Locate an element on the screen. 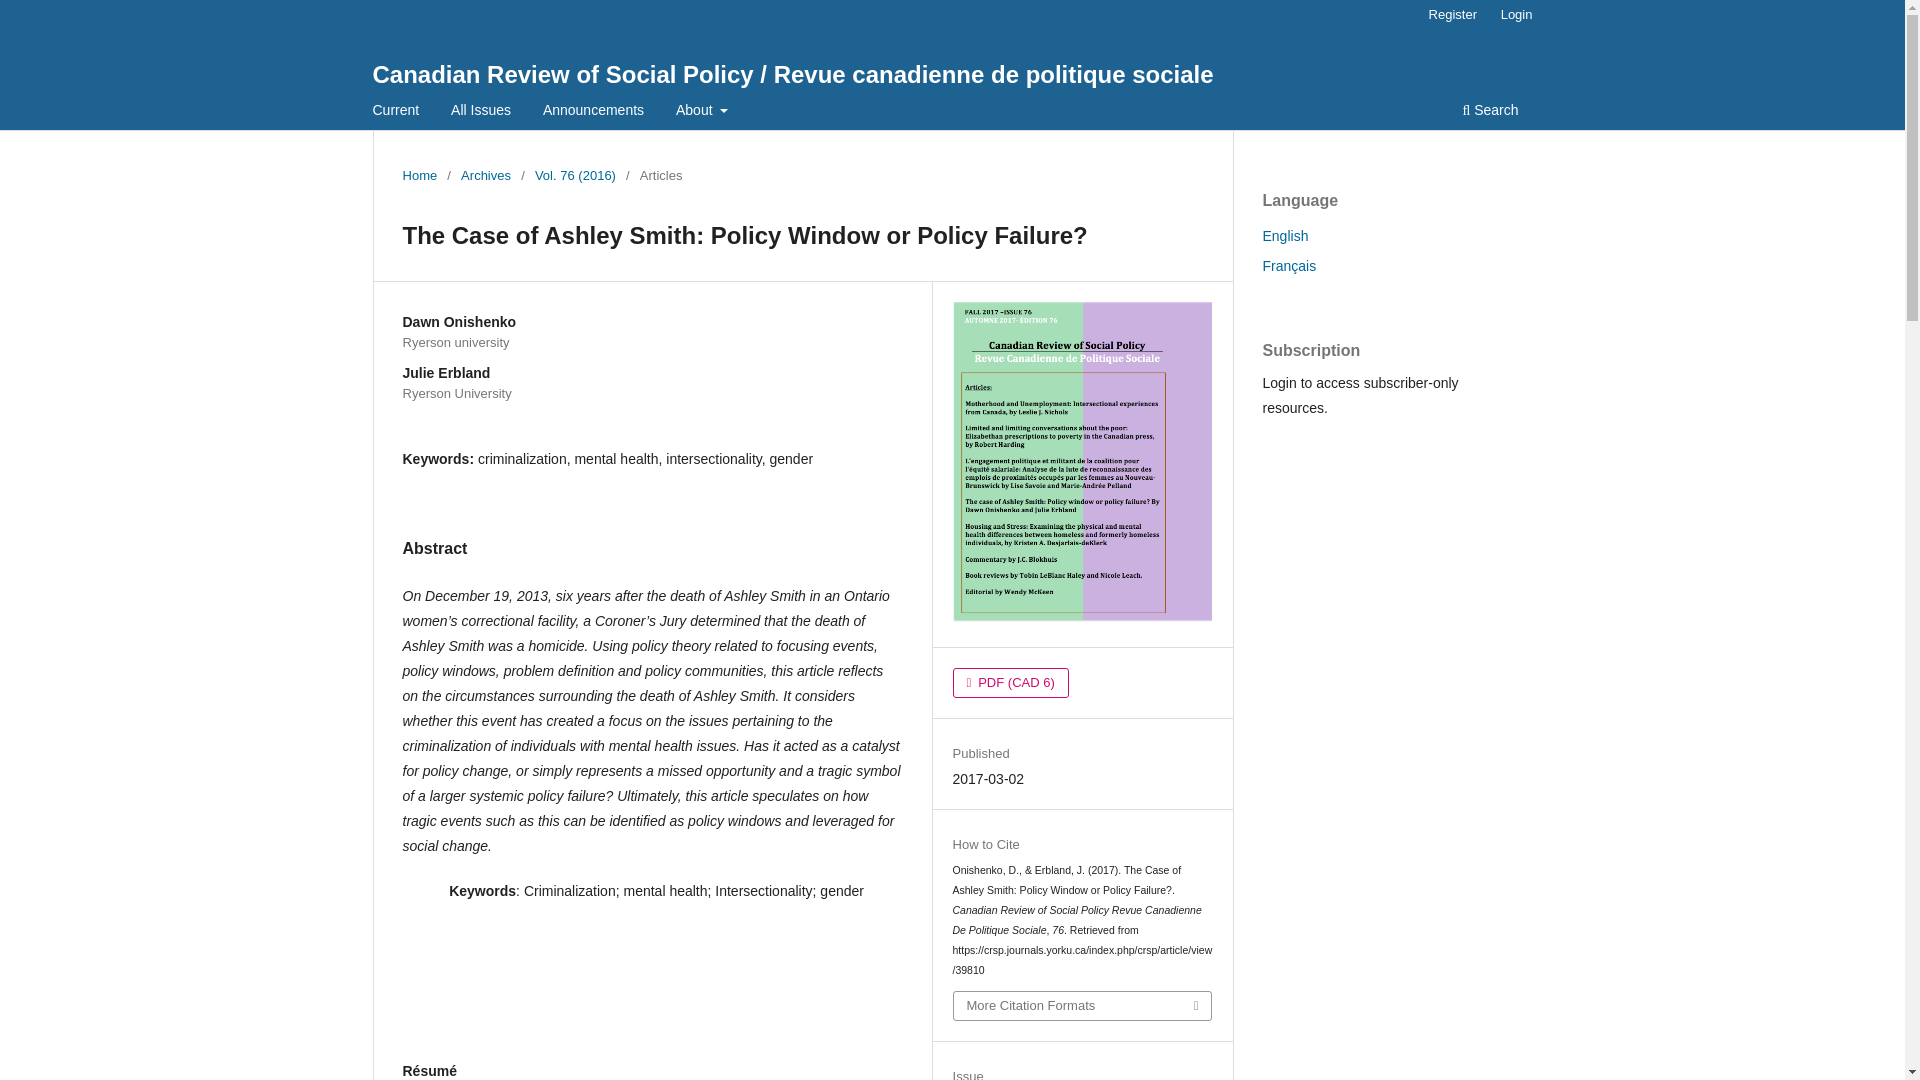  Login is located at coordinates (1517, 15).